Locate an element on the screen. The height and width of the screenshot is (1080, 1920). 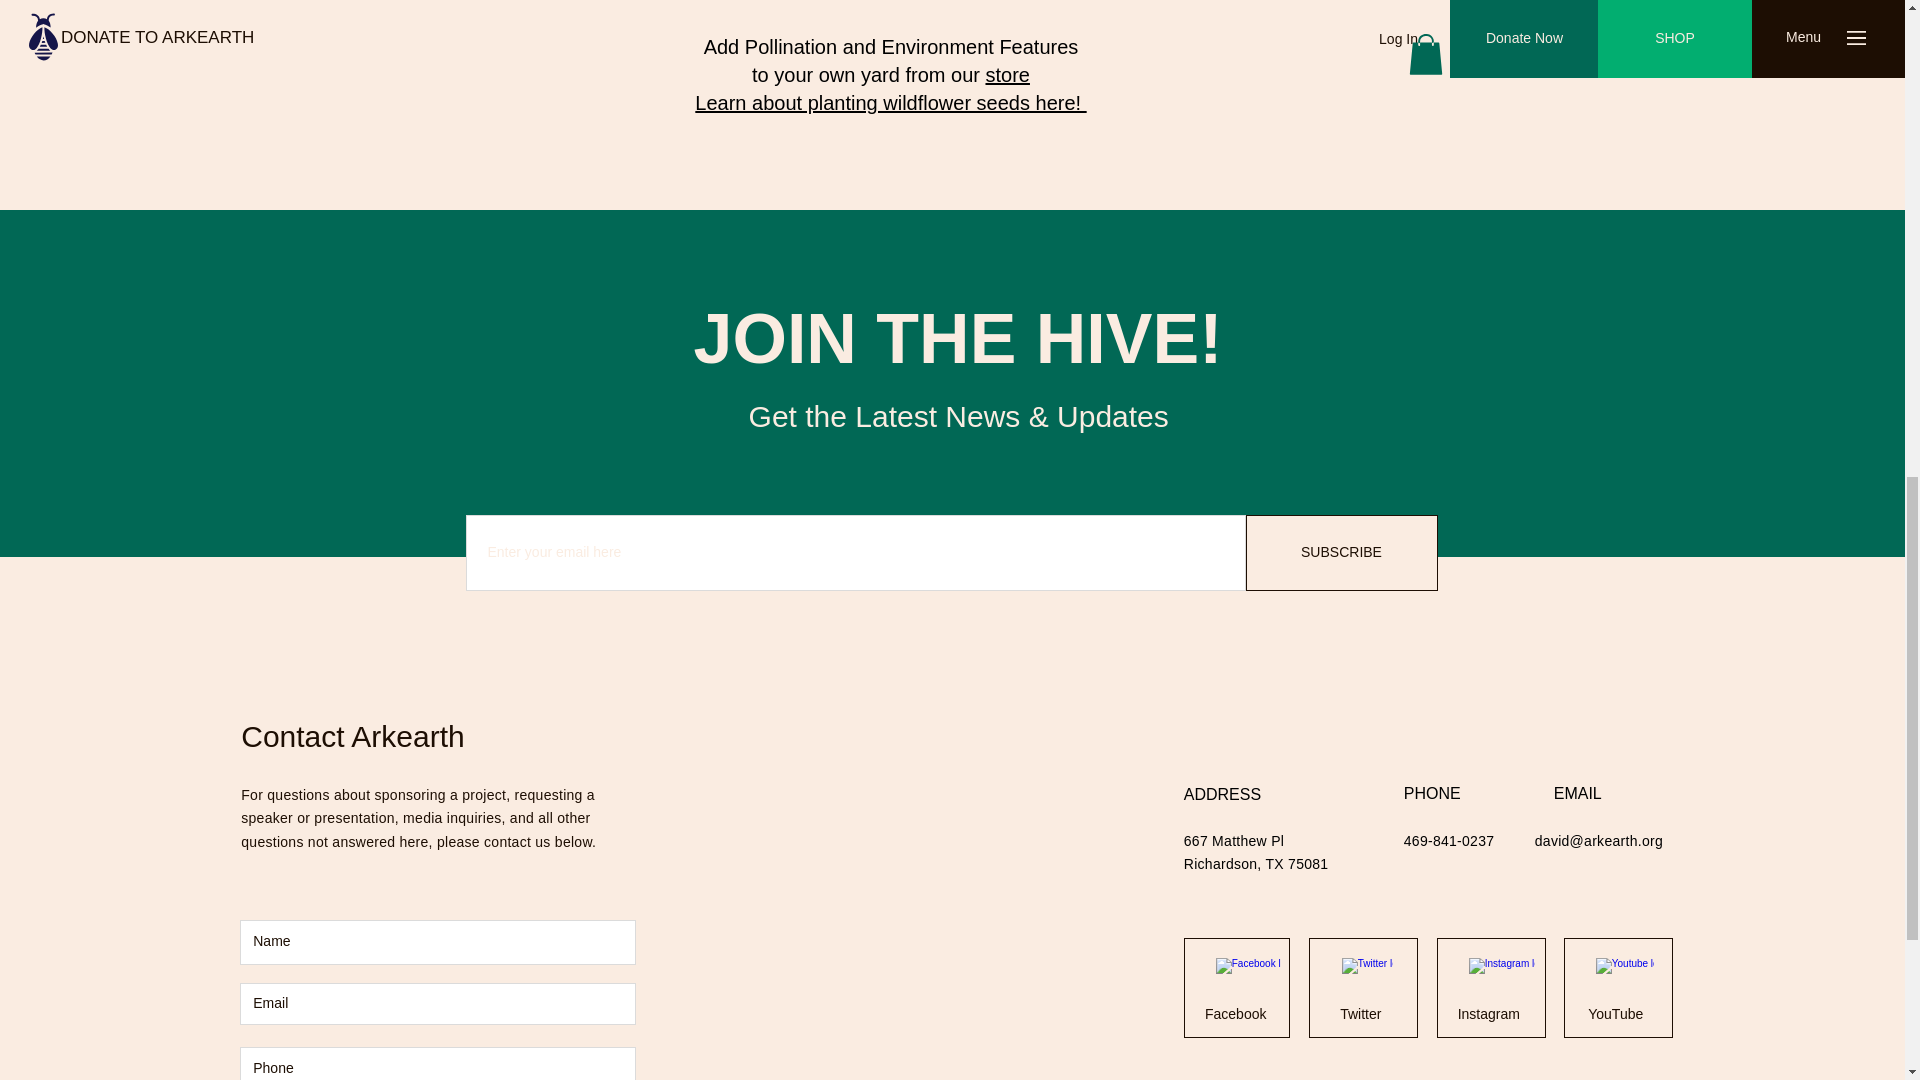
Facebook is located at coordinates (1235, 1014).